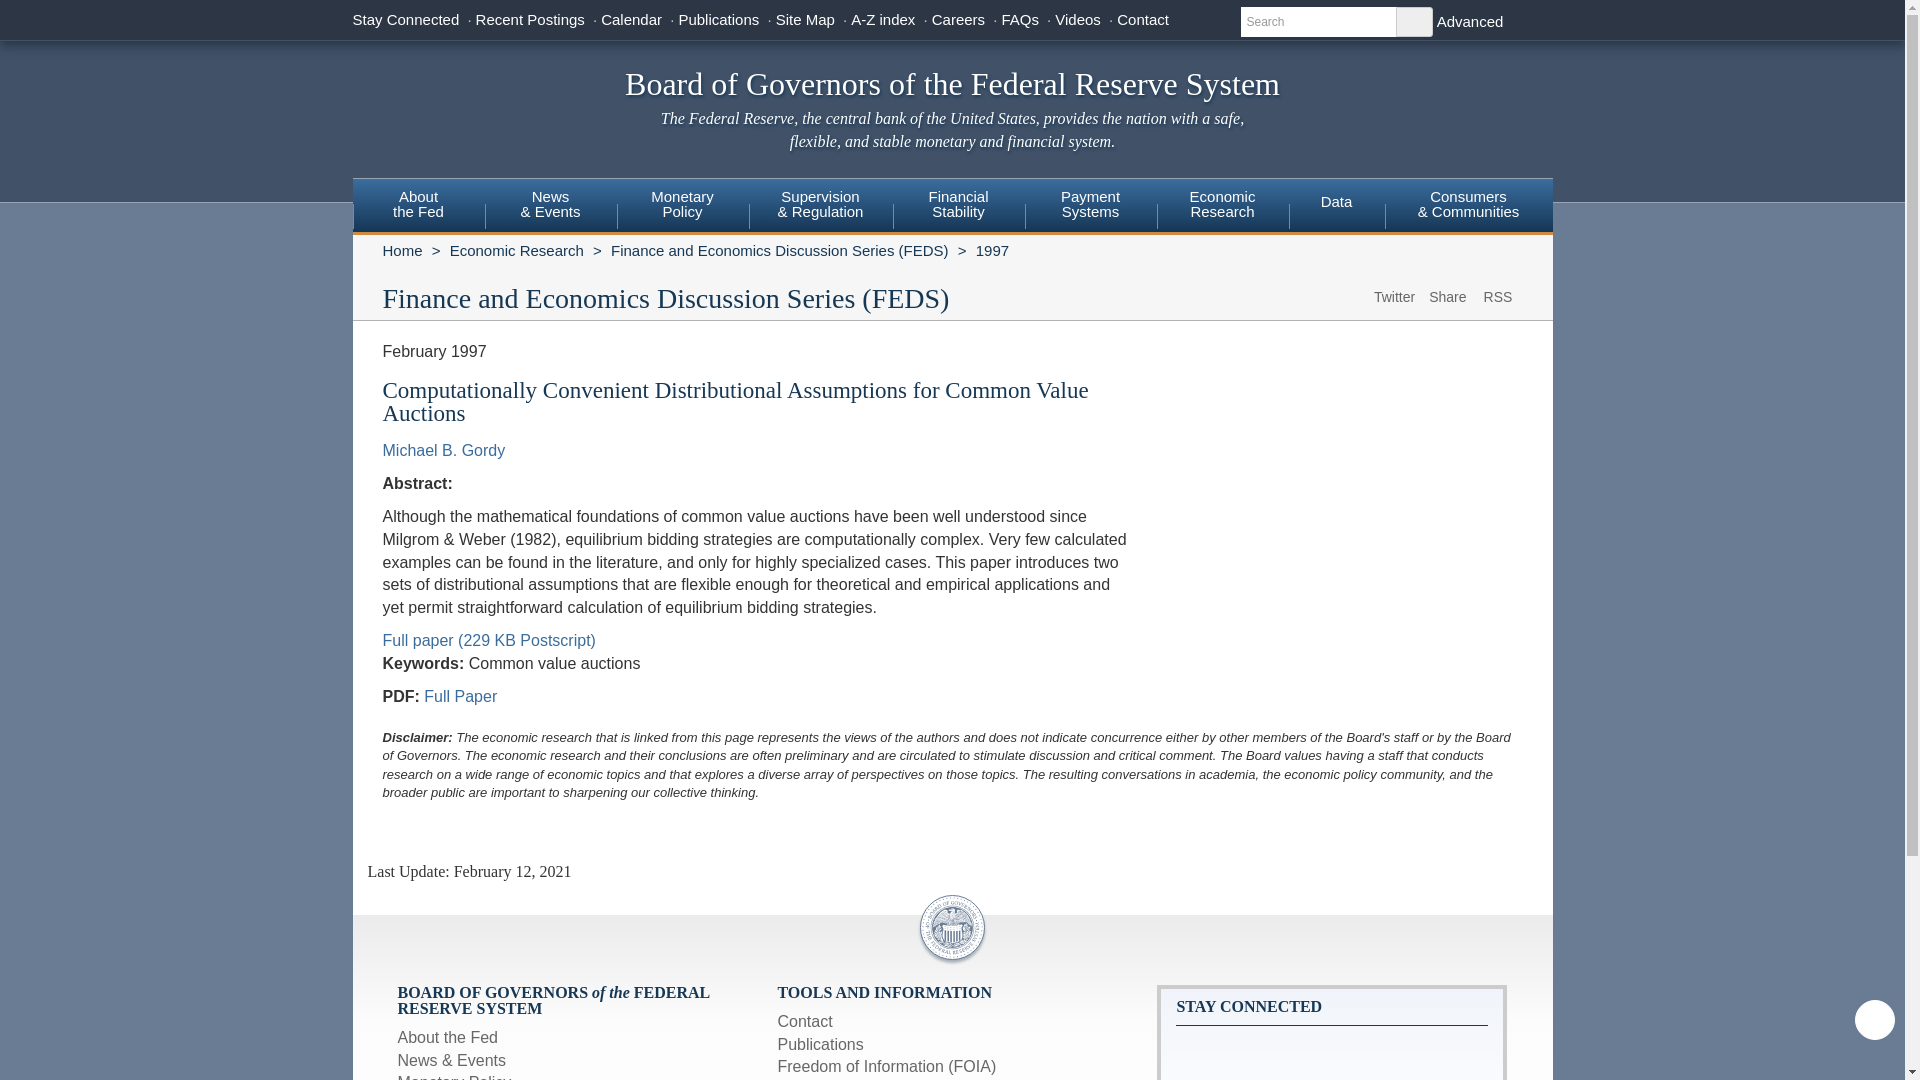  Describe the element at coordinates (1414, 21) in the screenshot. I see `Submit Search Button` at that location.